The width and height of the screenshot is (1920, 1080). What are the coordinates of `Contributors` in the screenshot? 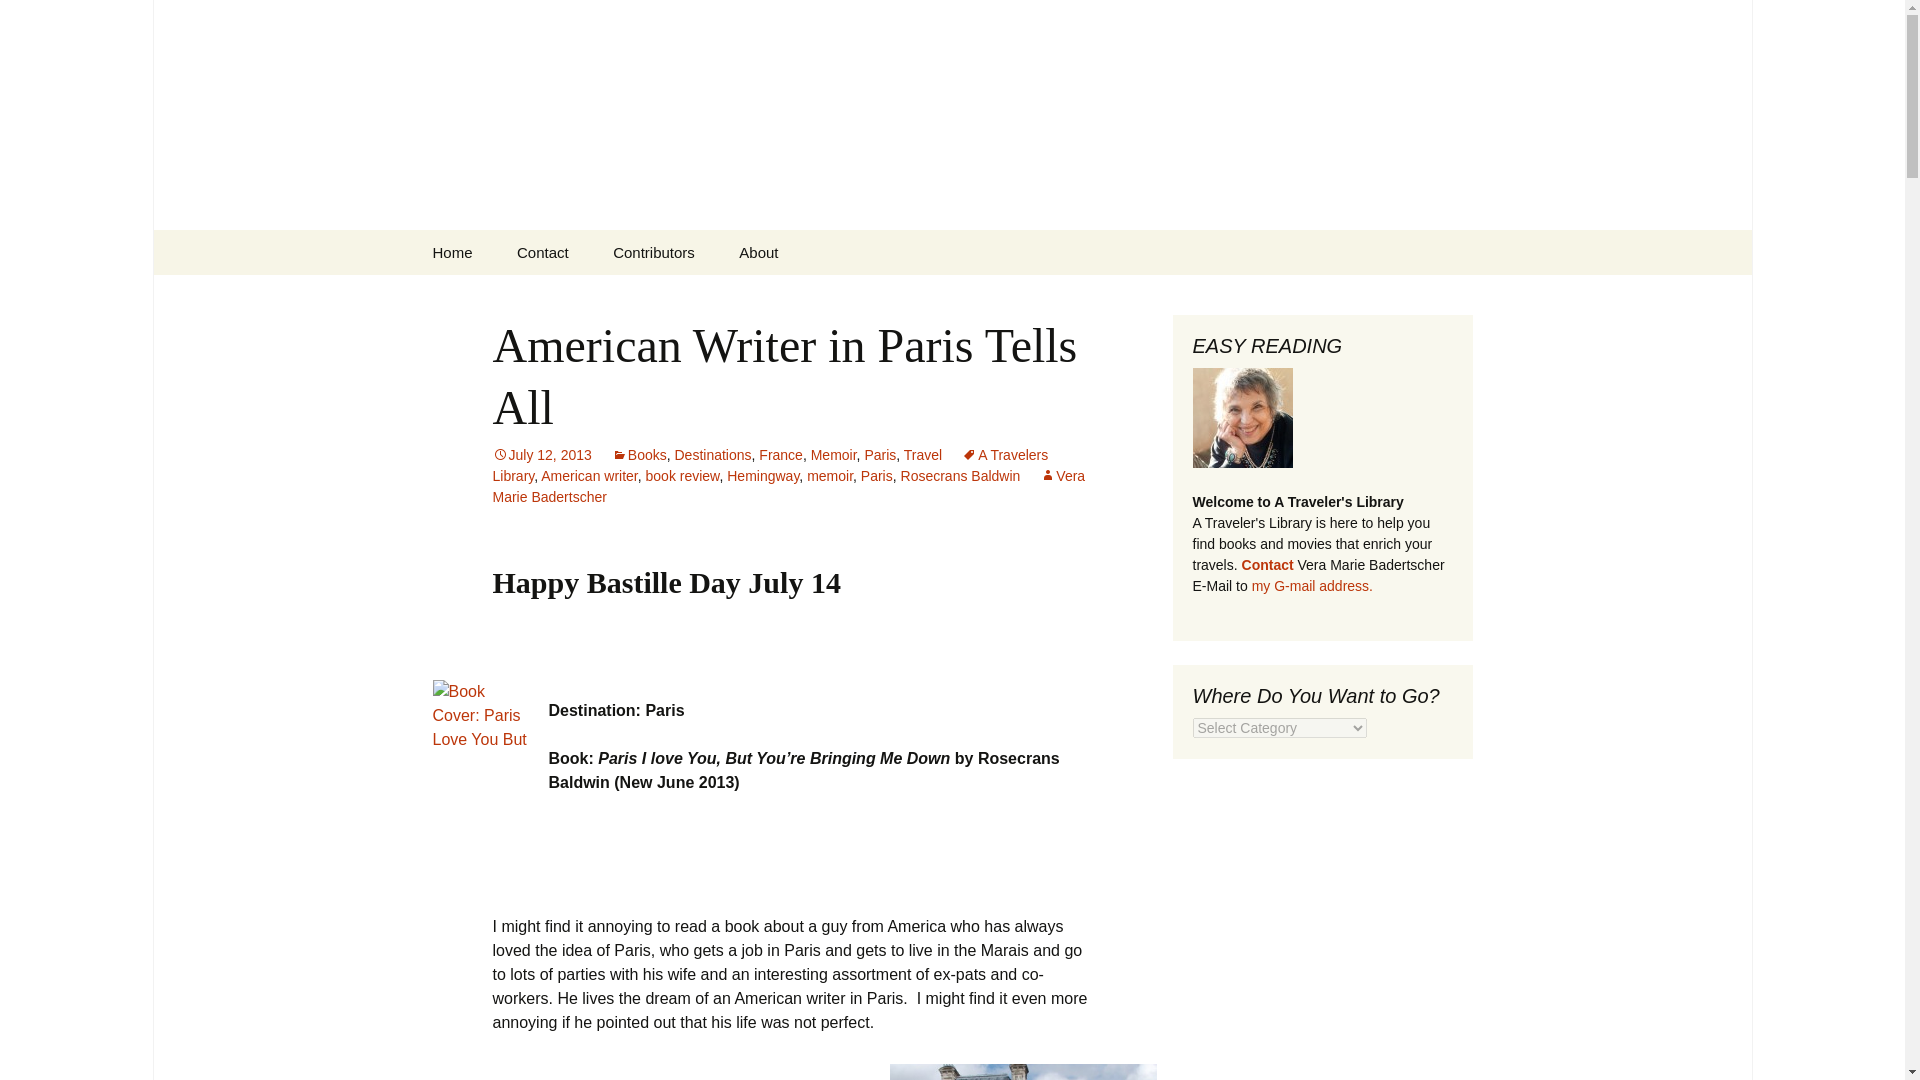 It's located at (654, 252).